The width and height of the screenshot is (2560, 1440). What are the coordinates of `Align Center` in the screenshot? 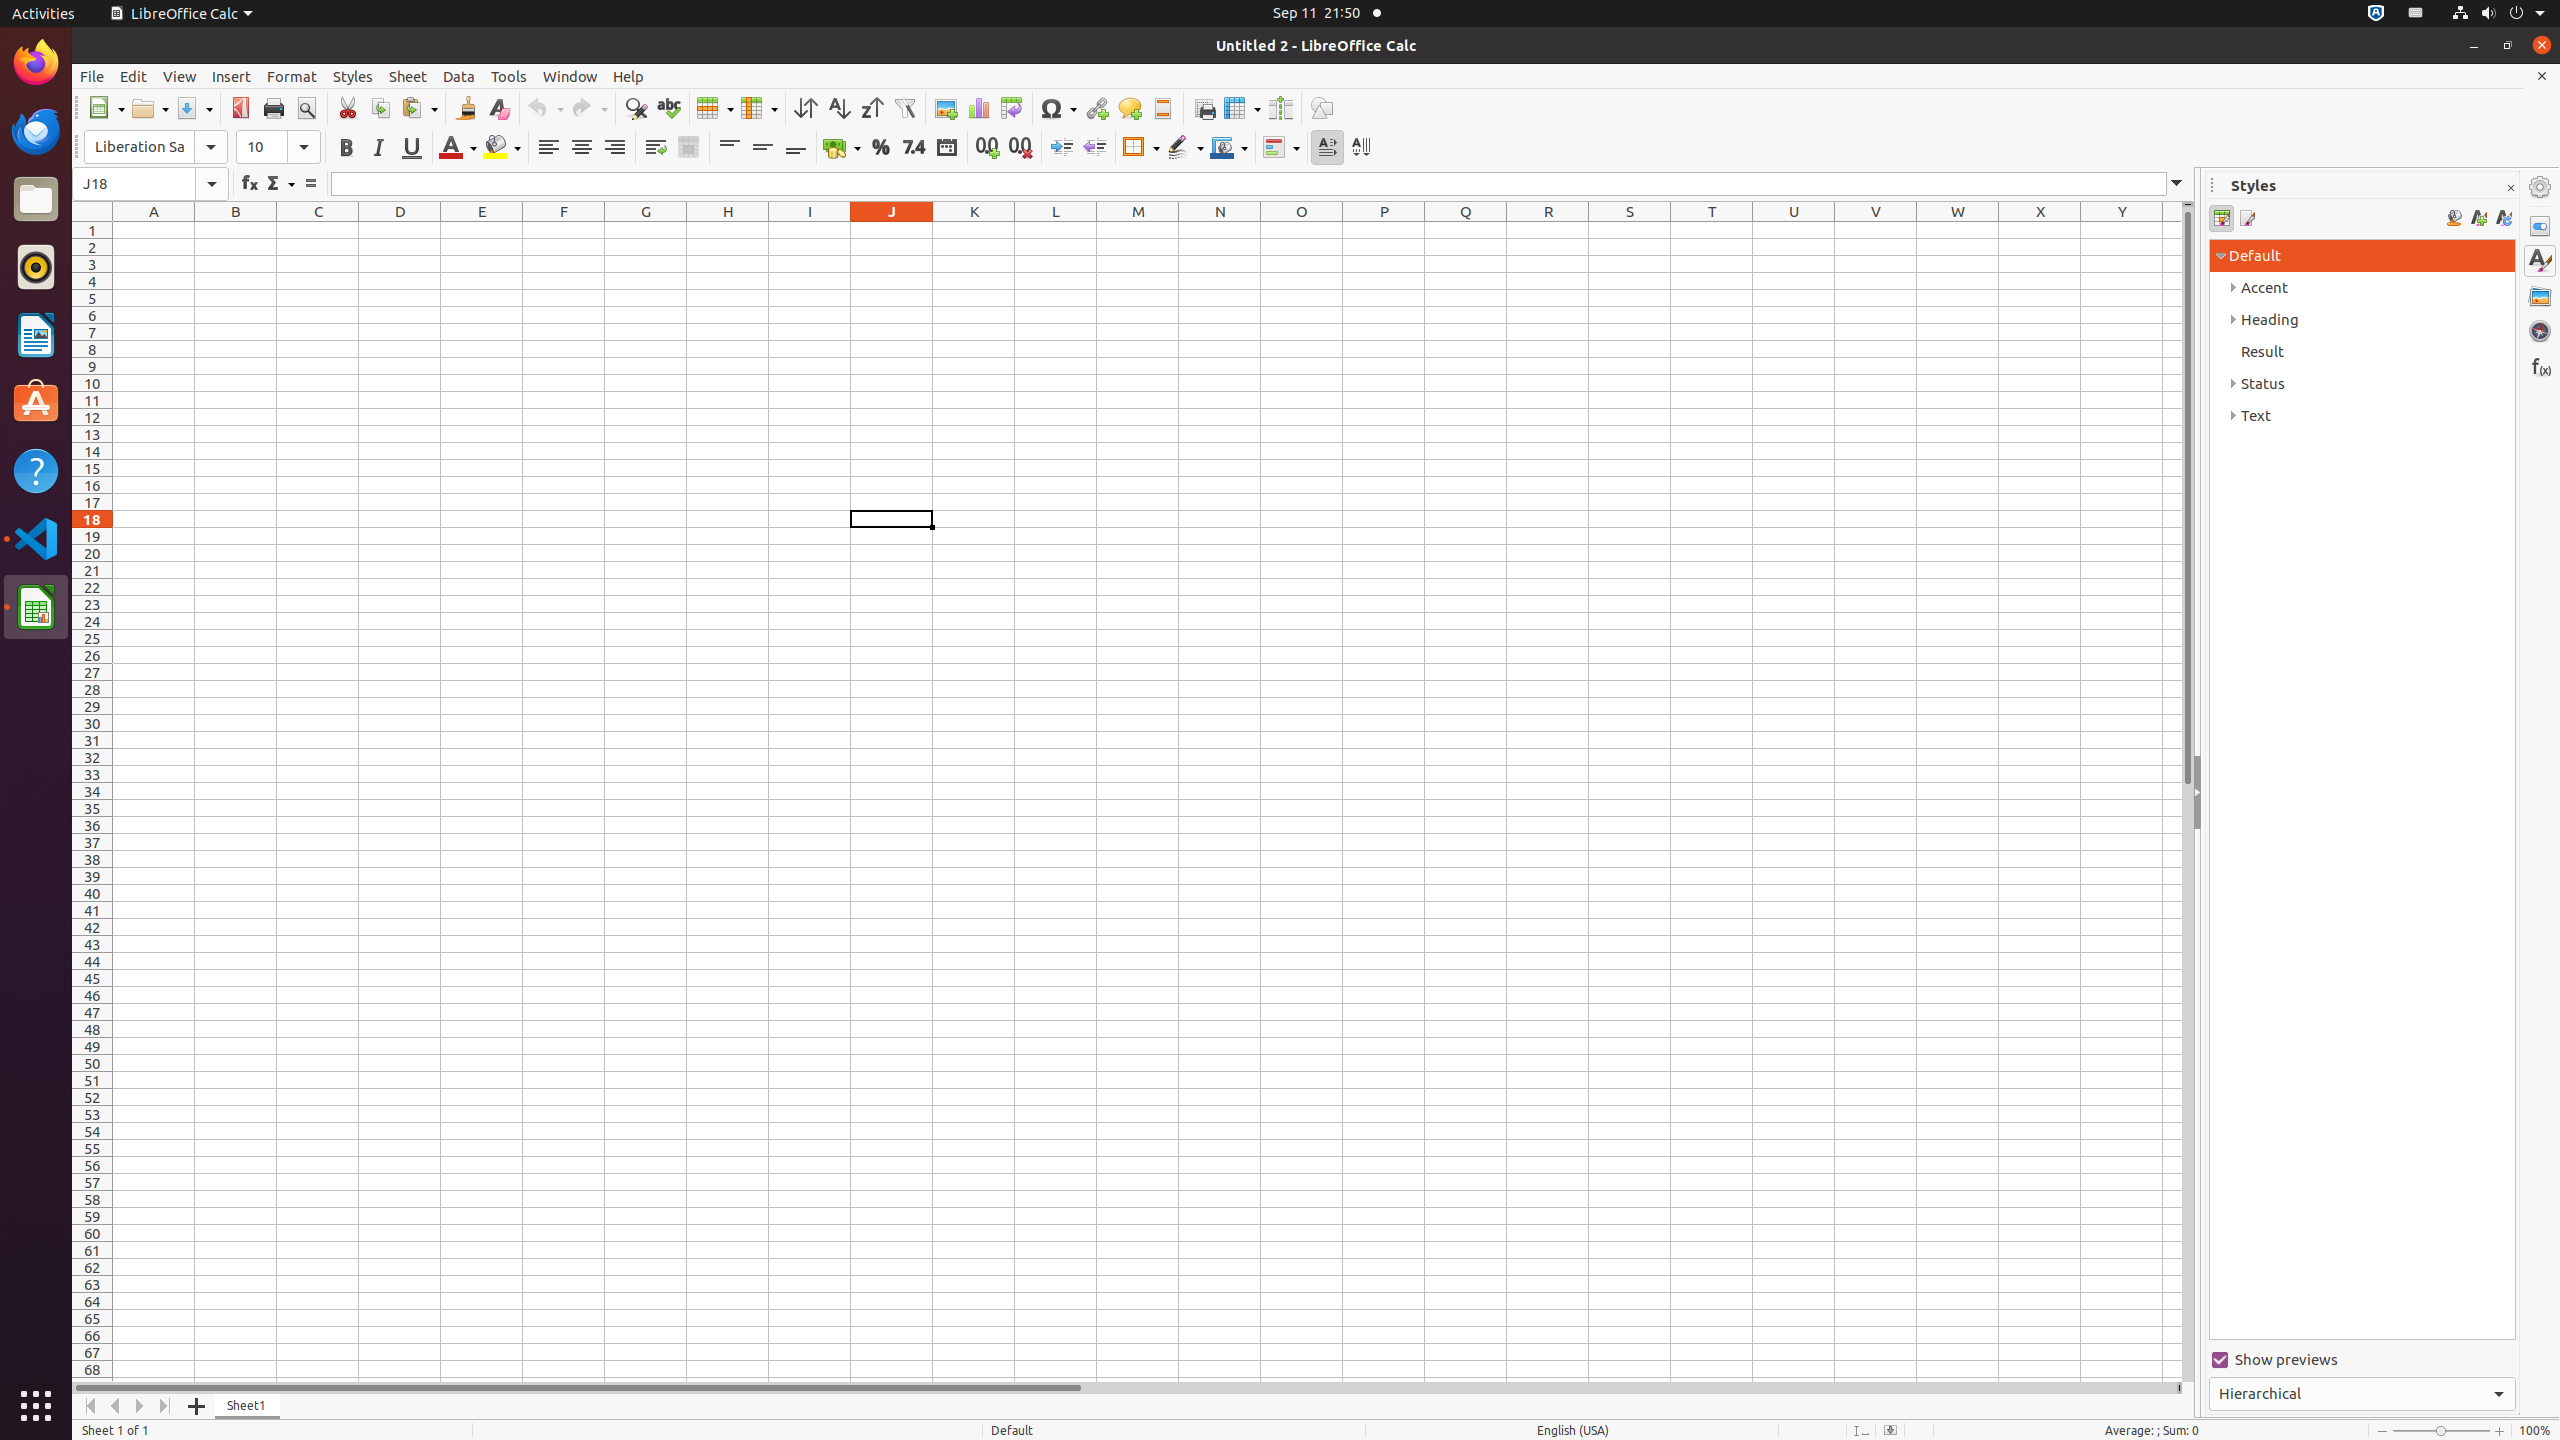 It's located at (582, 148).